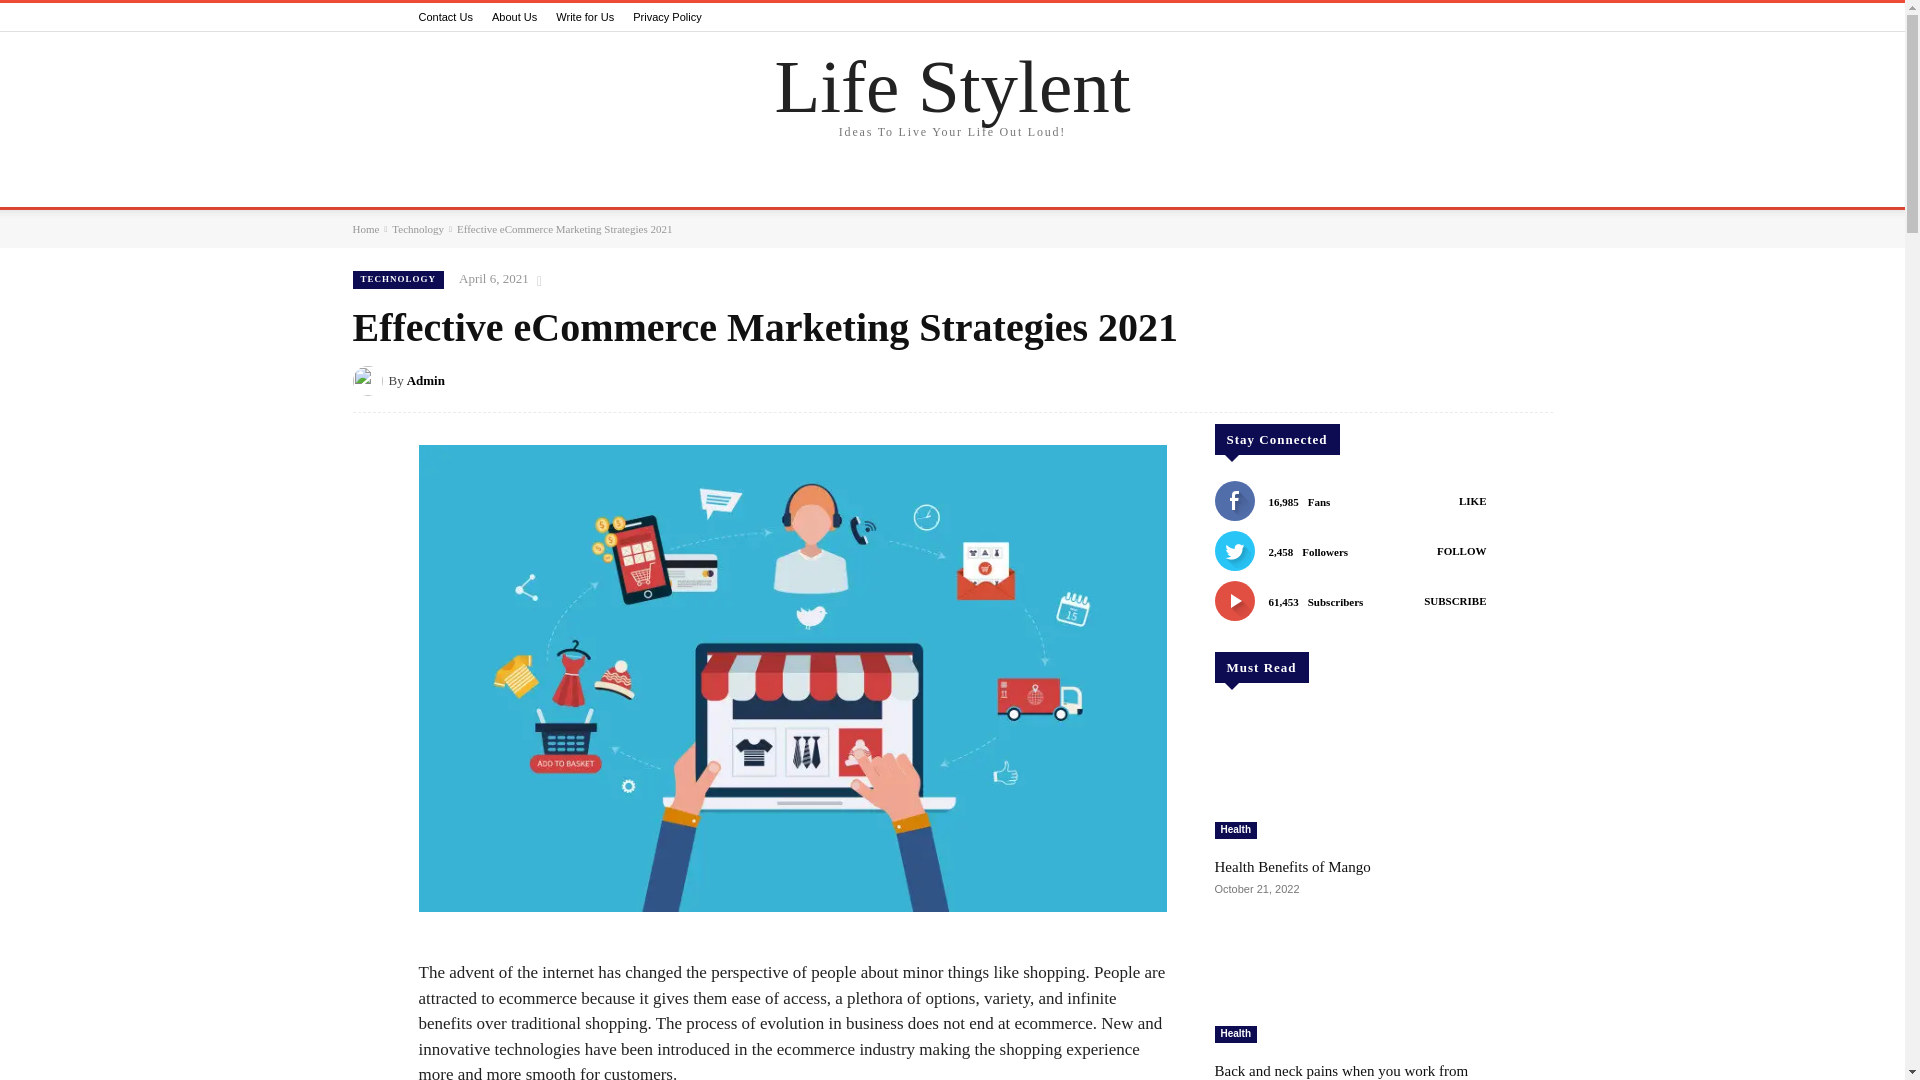  Describe the element at coordinates (952, 98) in the screenshot. I see `Life Stylent Ideas To Live Your Life Out Loud!` at that location.